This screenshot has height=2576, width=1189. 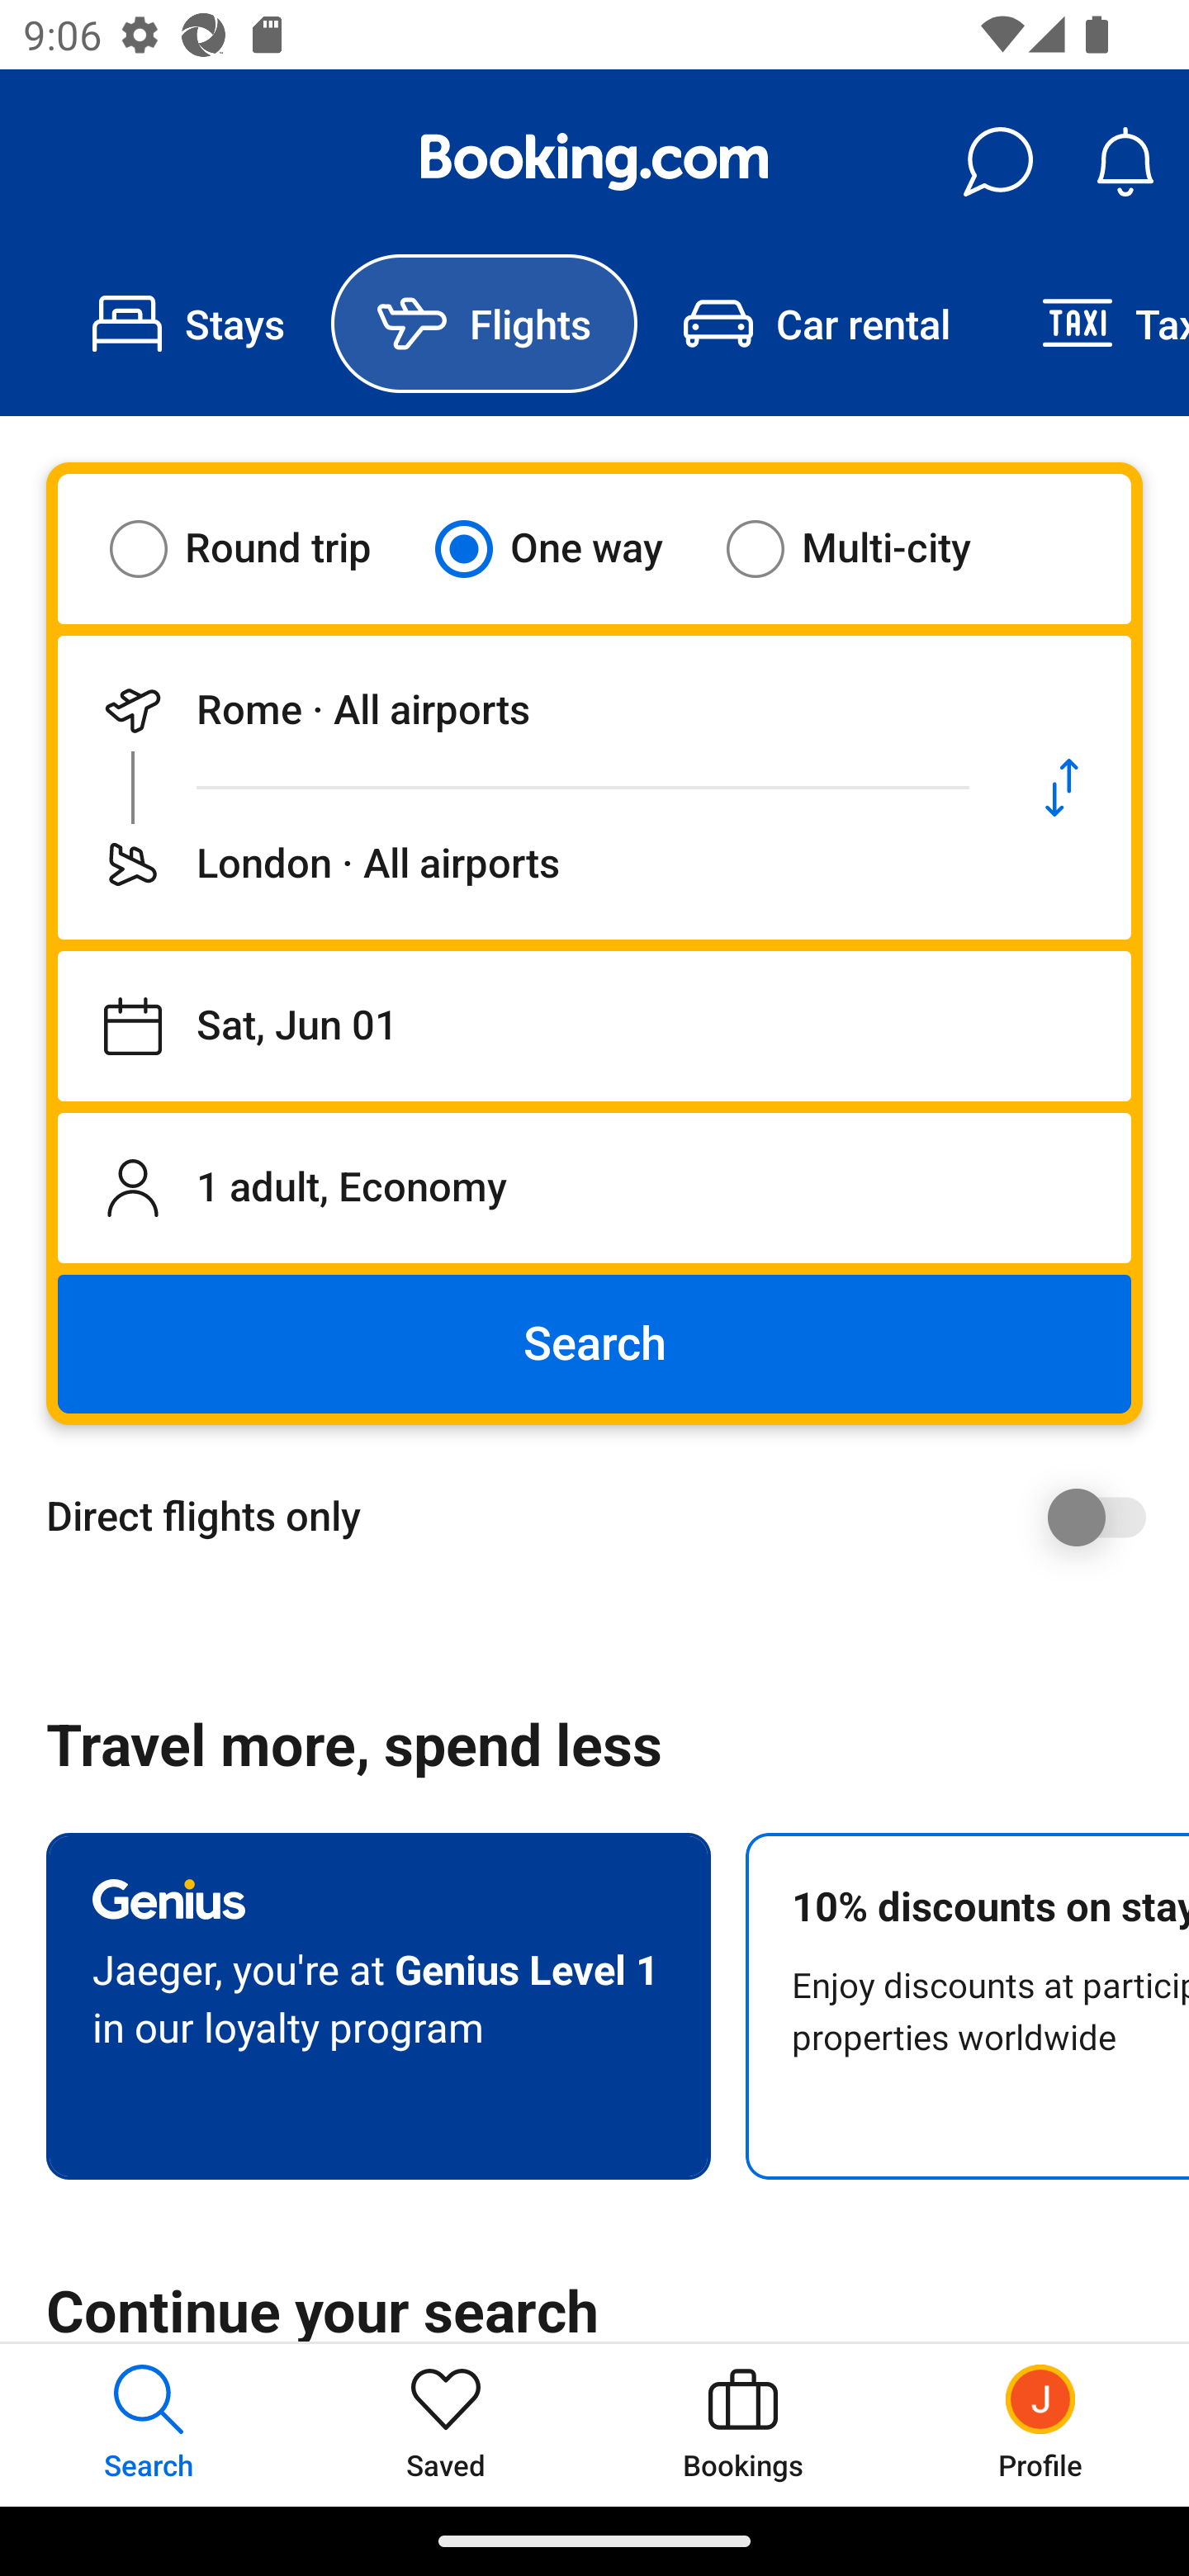 I want to click on Messages, so click(x=997, y=162).